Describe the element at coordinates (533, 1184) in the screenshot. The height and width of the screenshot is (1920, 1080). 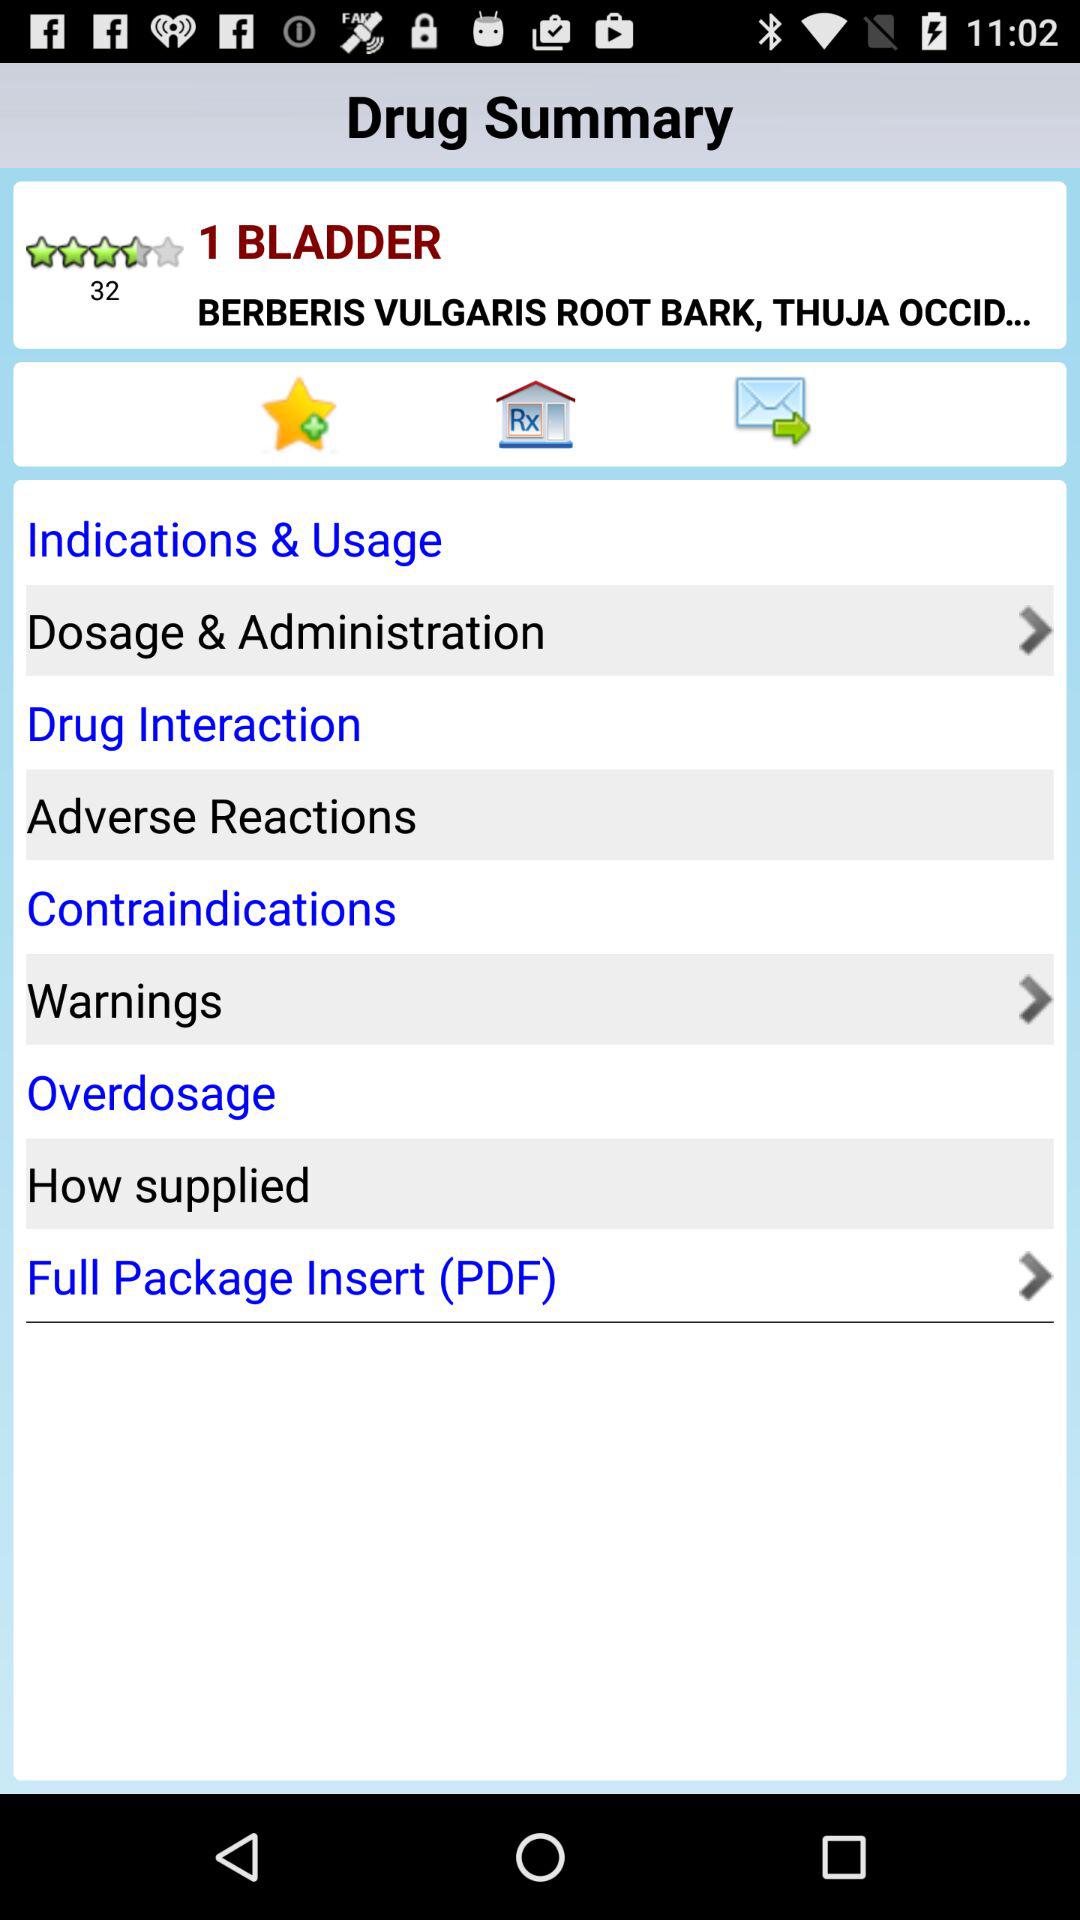
I see `tap the how supplied` at that location.